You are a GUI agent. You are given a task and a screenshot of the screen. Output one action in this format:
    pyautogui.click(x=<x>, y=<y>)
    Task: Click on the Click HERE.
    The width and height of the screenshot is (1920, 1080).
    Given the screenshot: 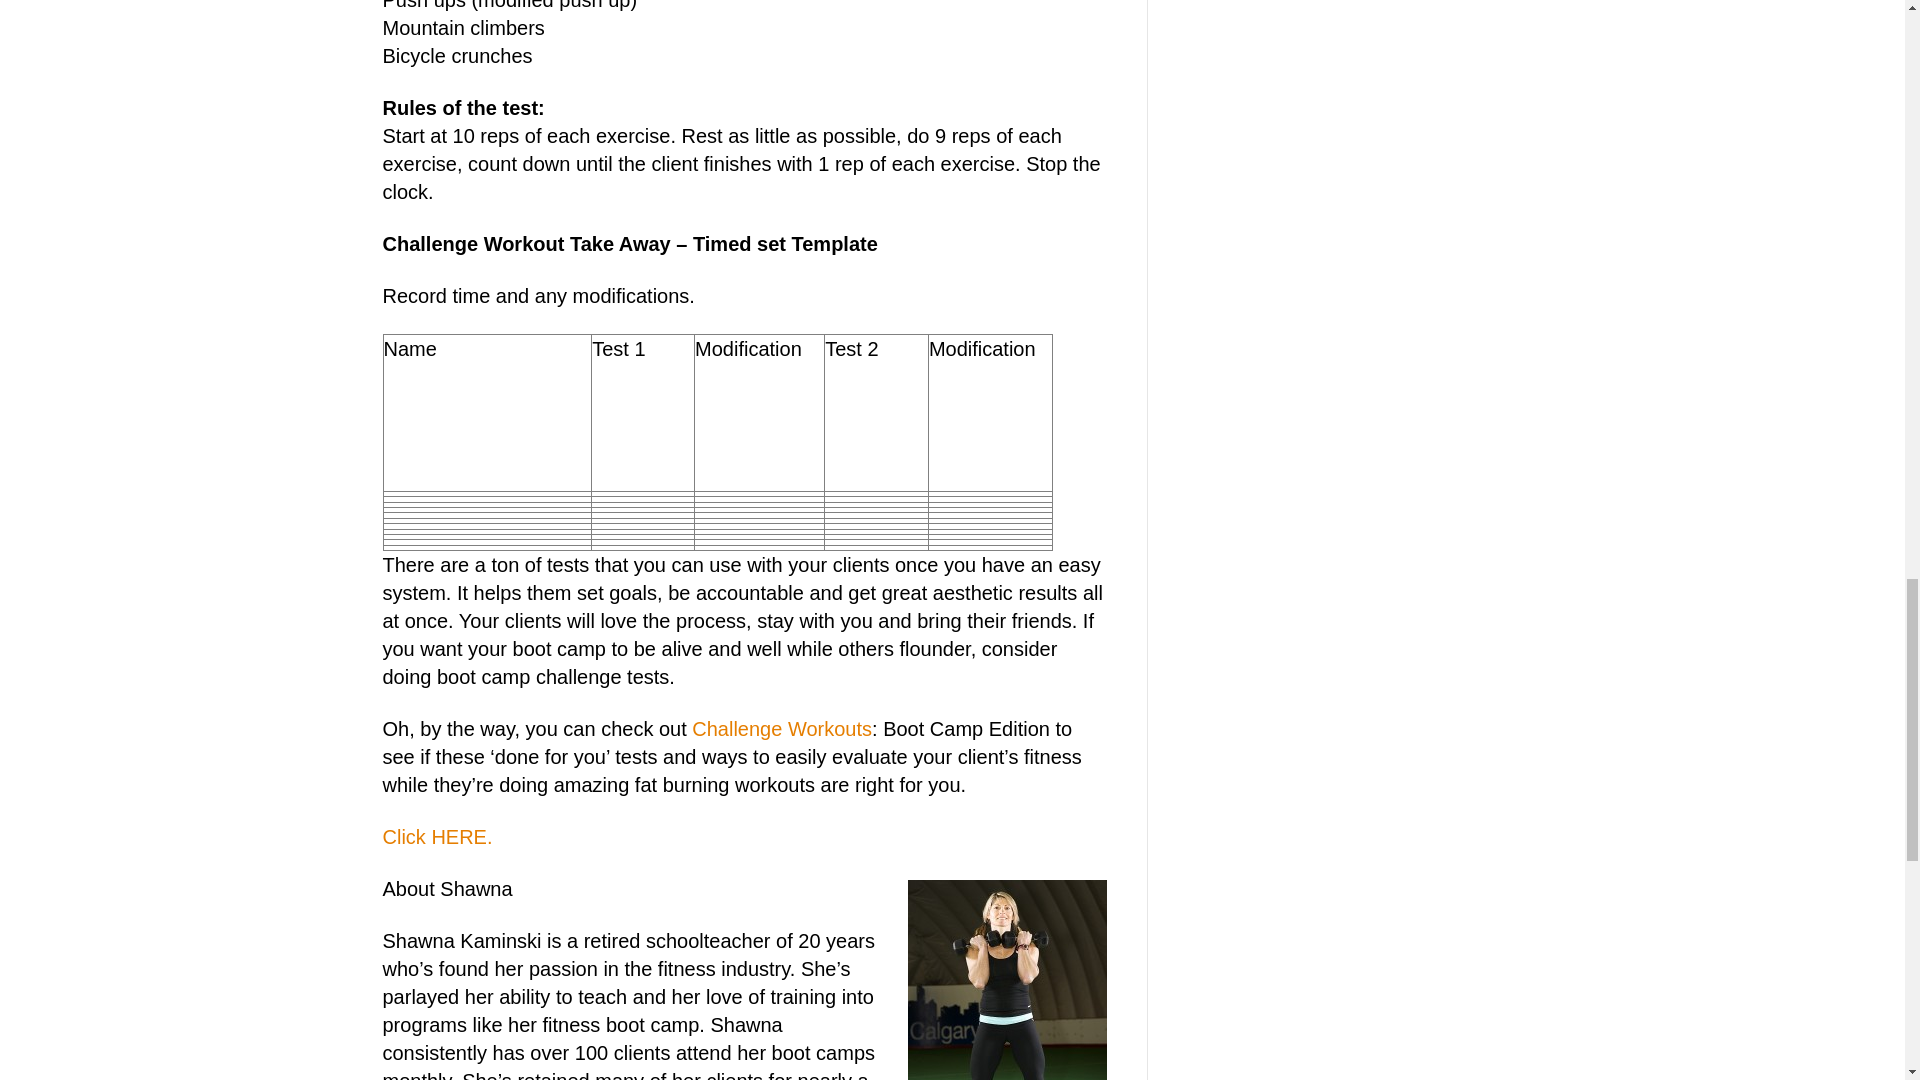 What is the action you would take?
    pyautogui.click(x=436, y=836)
    